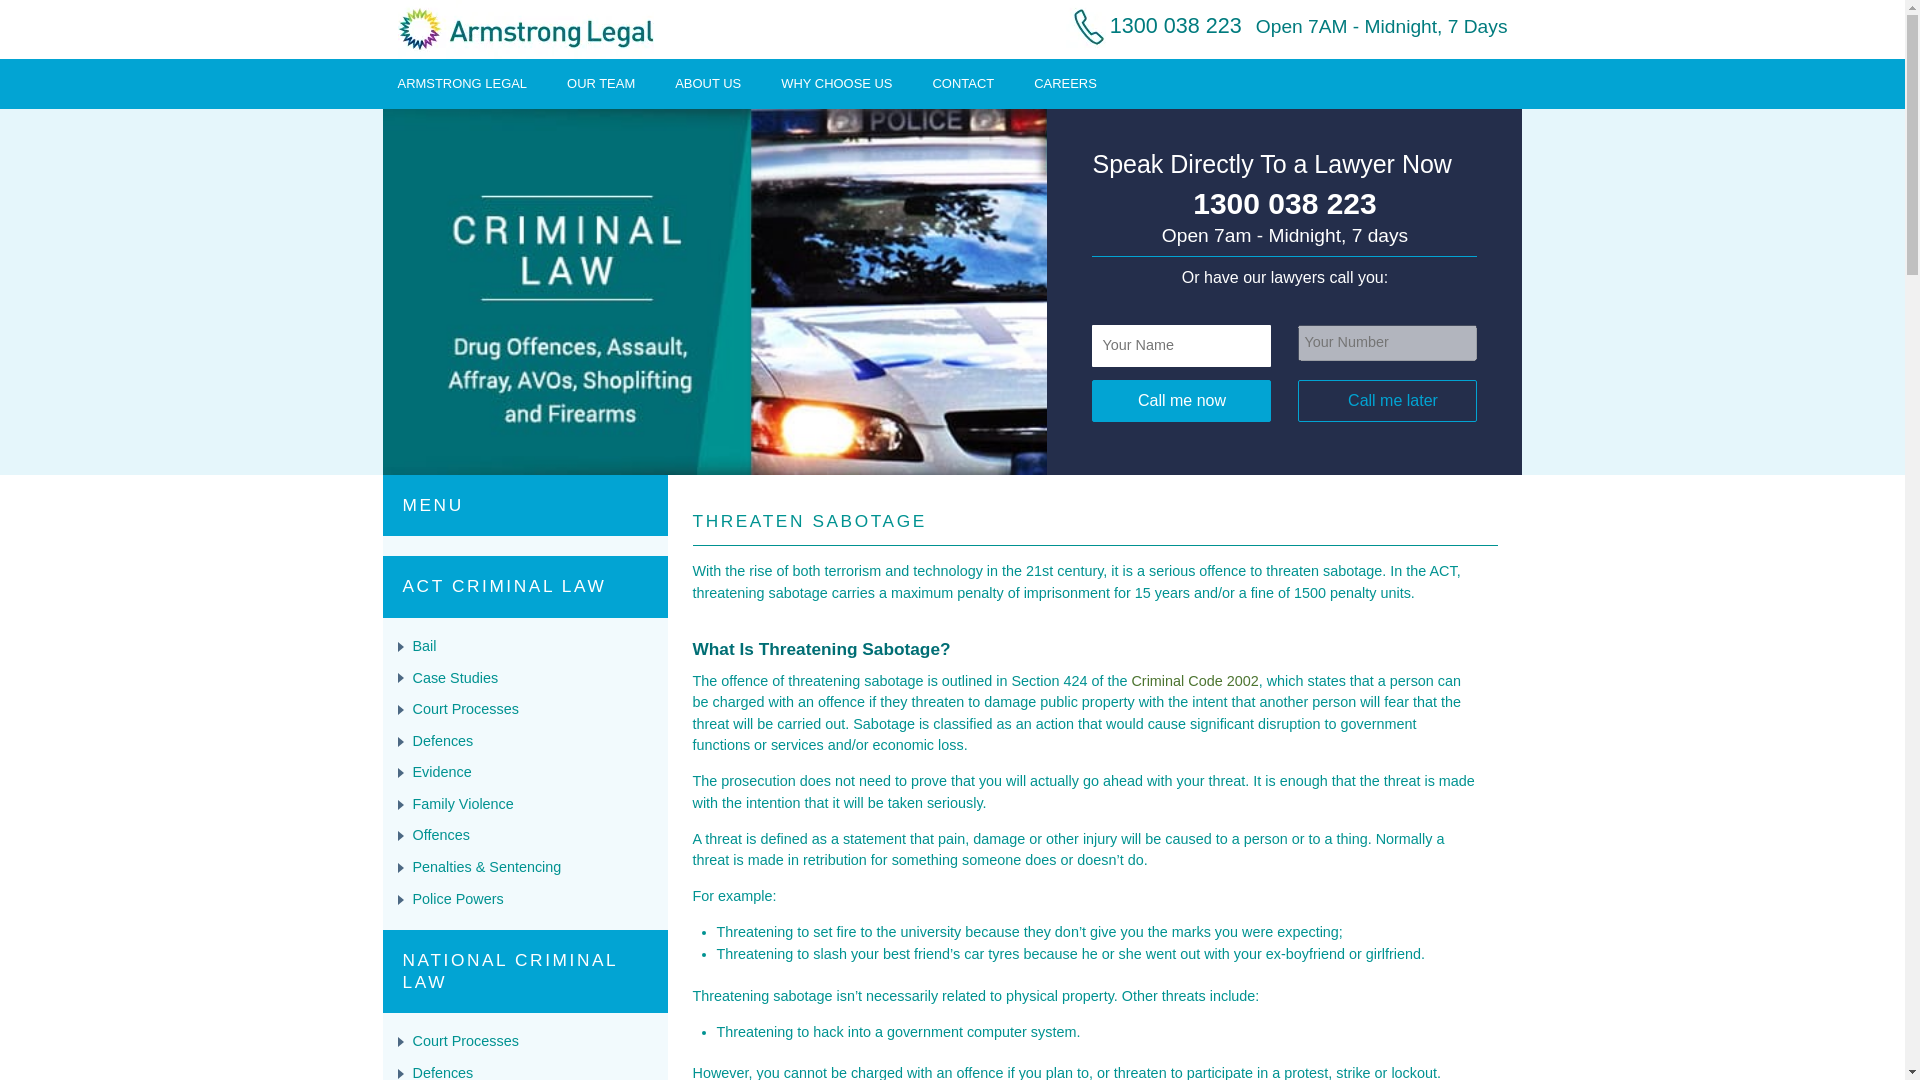  What do you see at coordinates (1280, 25) in the screenshot?
I see `1300 038 223 Open 7AM - Midnight, 7 Days` at bounding box center [1280, 25].